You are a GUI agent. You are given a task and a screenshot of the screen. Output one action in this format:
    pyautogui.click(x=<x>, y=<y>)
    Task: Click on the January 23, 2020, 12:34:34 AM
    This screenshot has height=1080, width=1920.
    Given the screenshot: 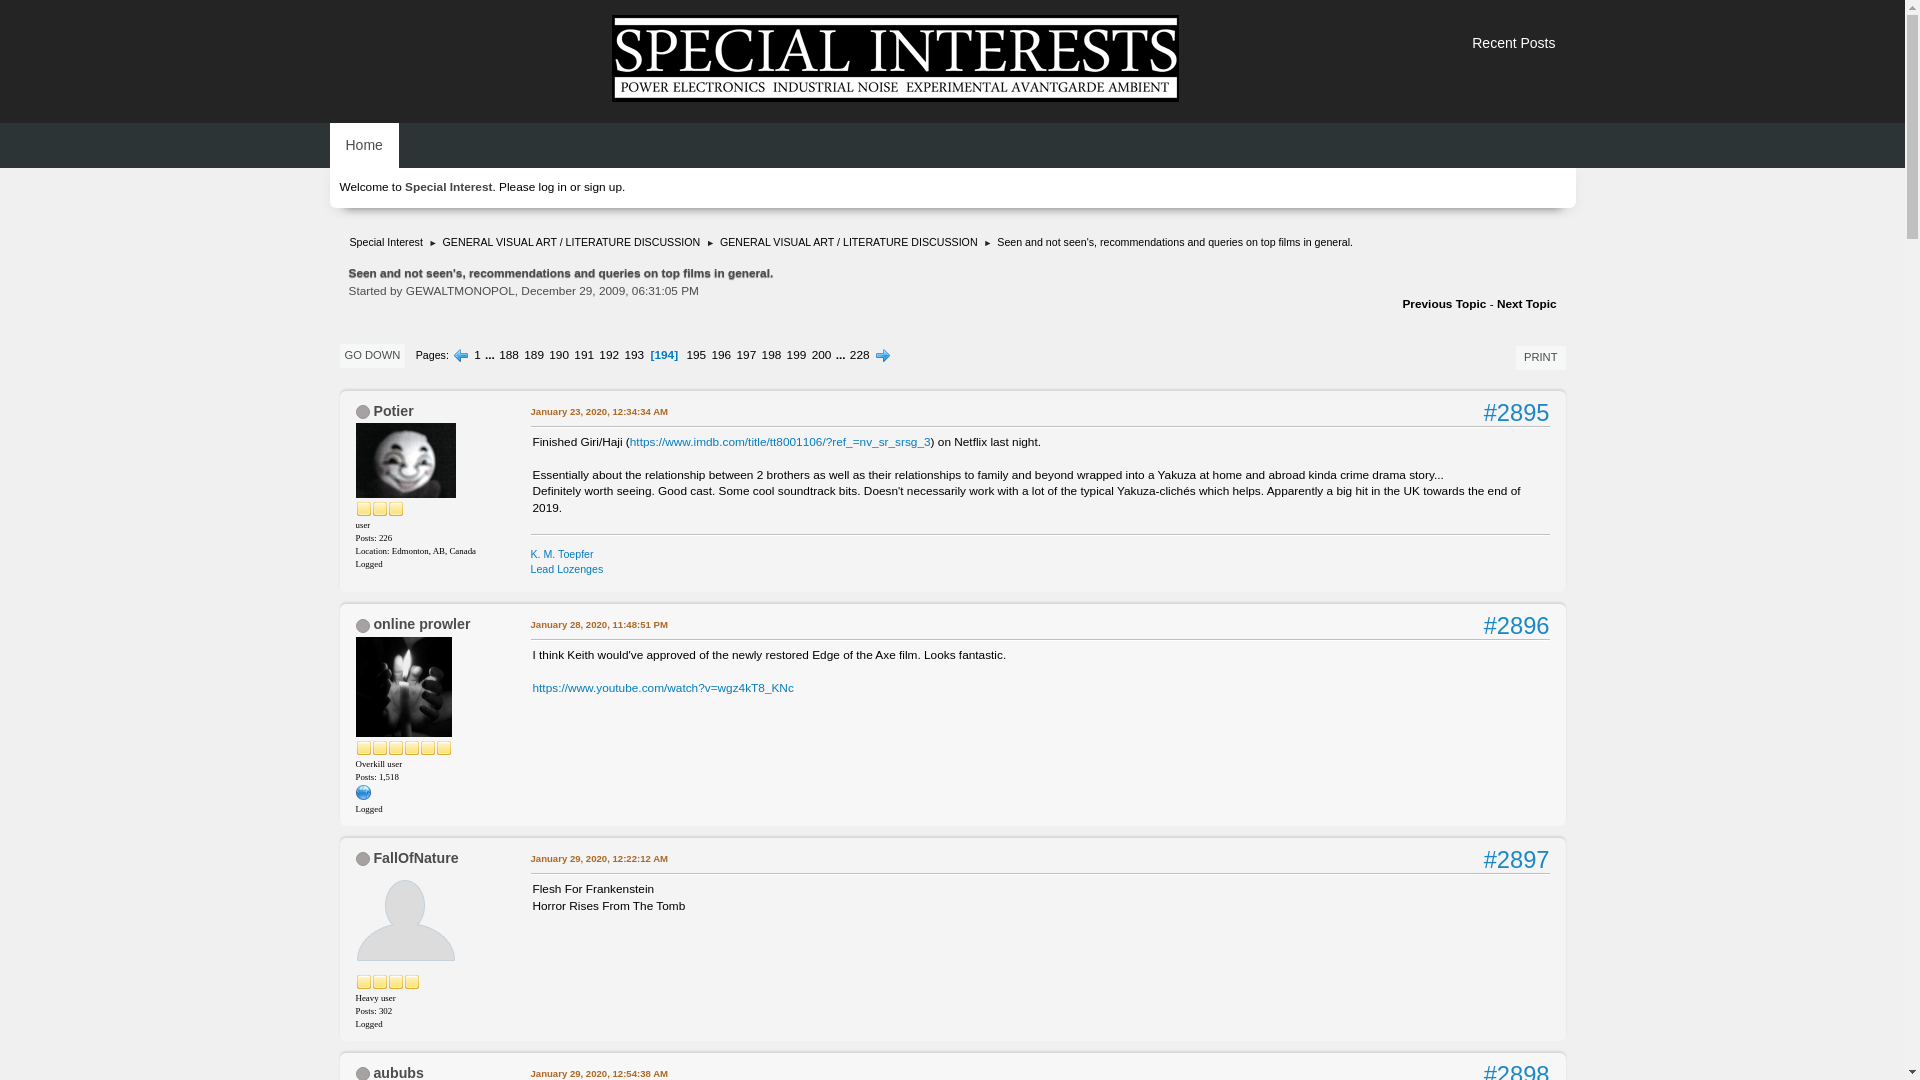 What is the action you would take?
    pyautogui.click(x=598, y=412)
    